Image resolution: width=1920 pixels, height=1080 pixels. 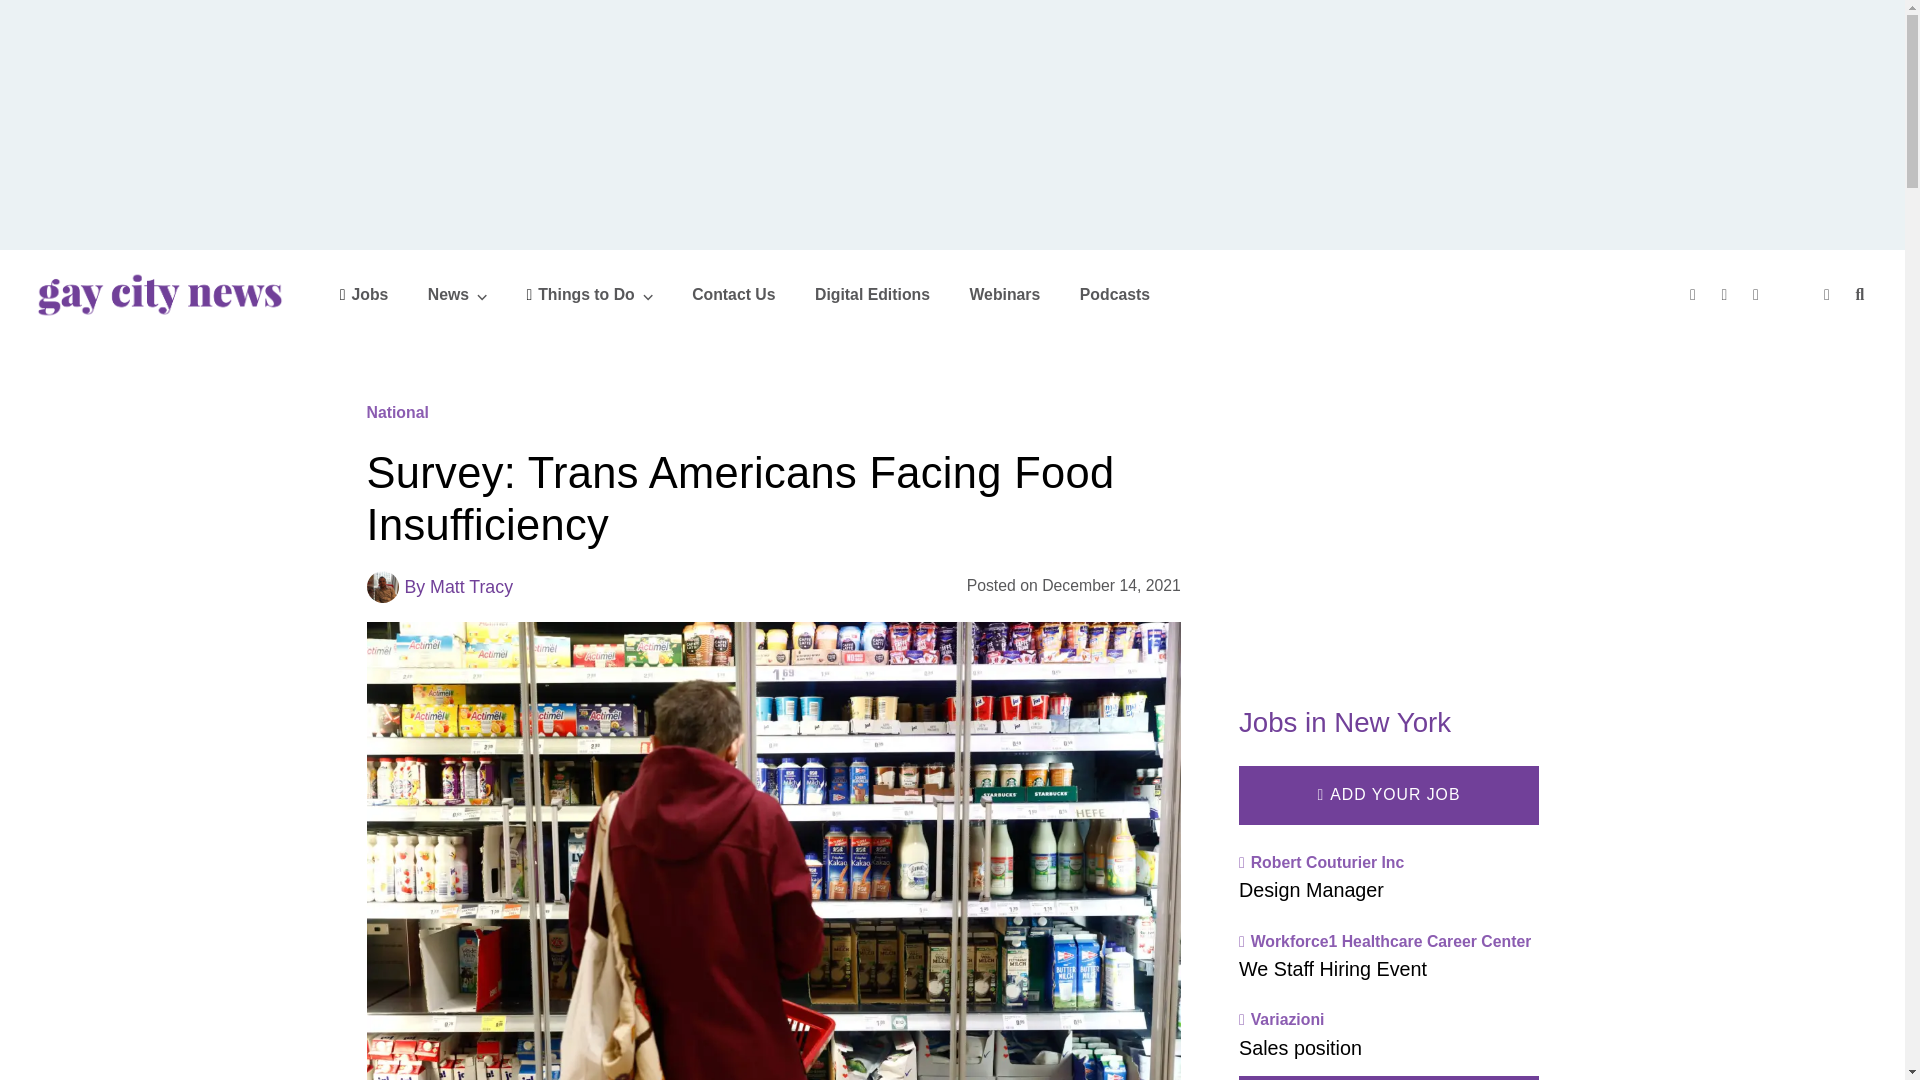 What do you see at coordinates (458, 294) in the screenshot?
I see `News` at bounding box center [458, 294].